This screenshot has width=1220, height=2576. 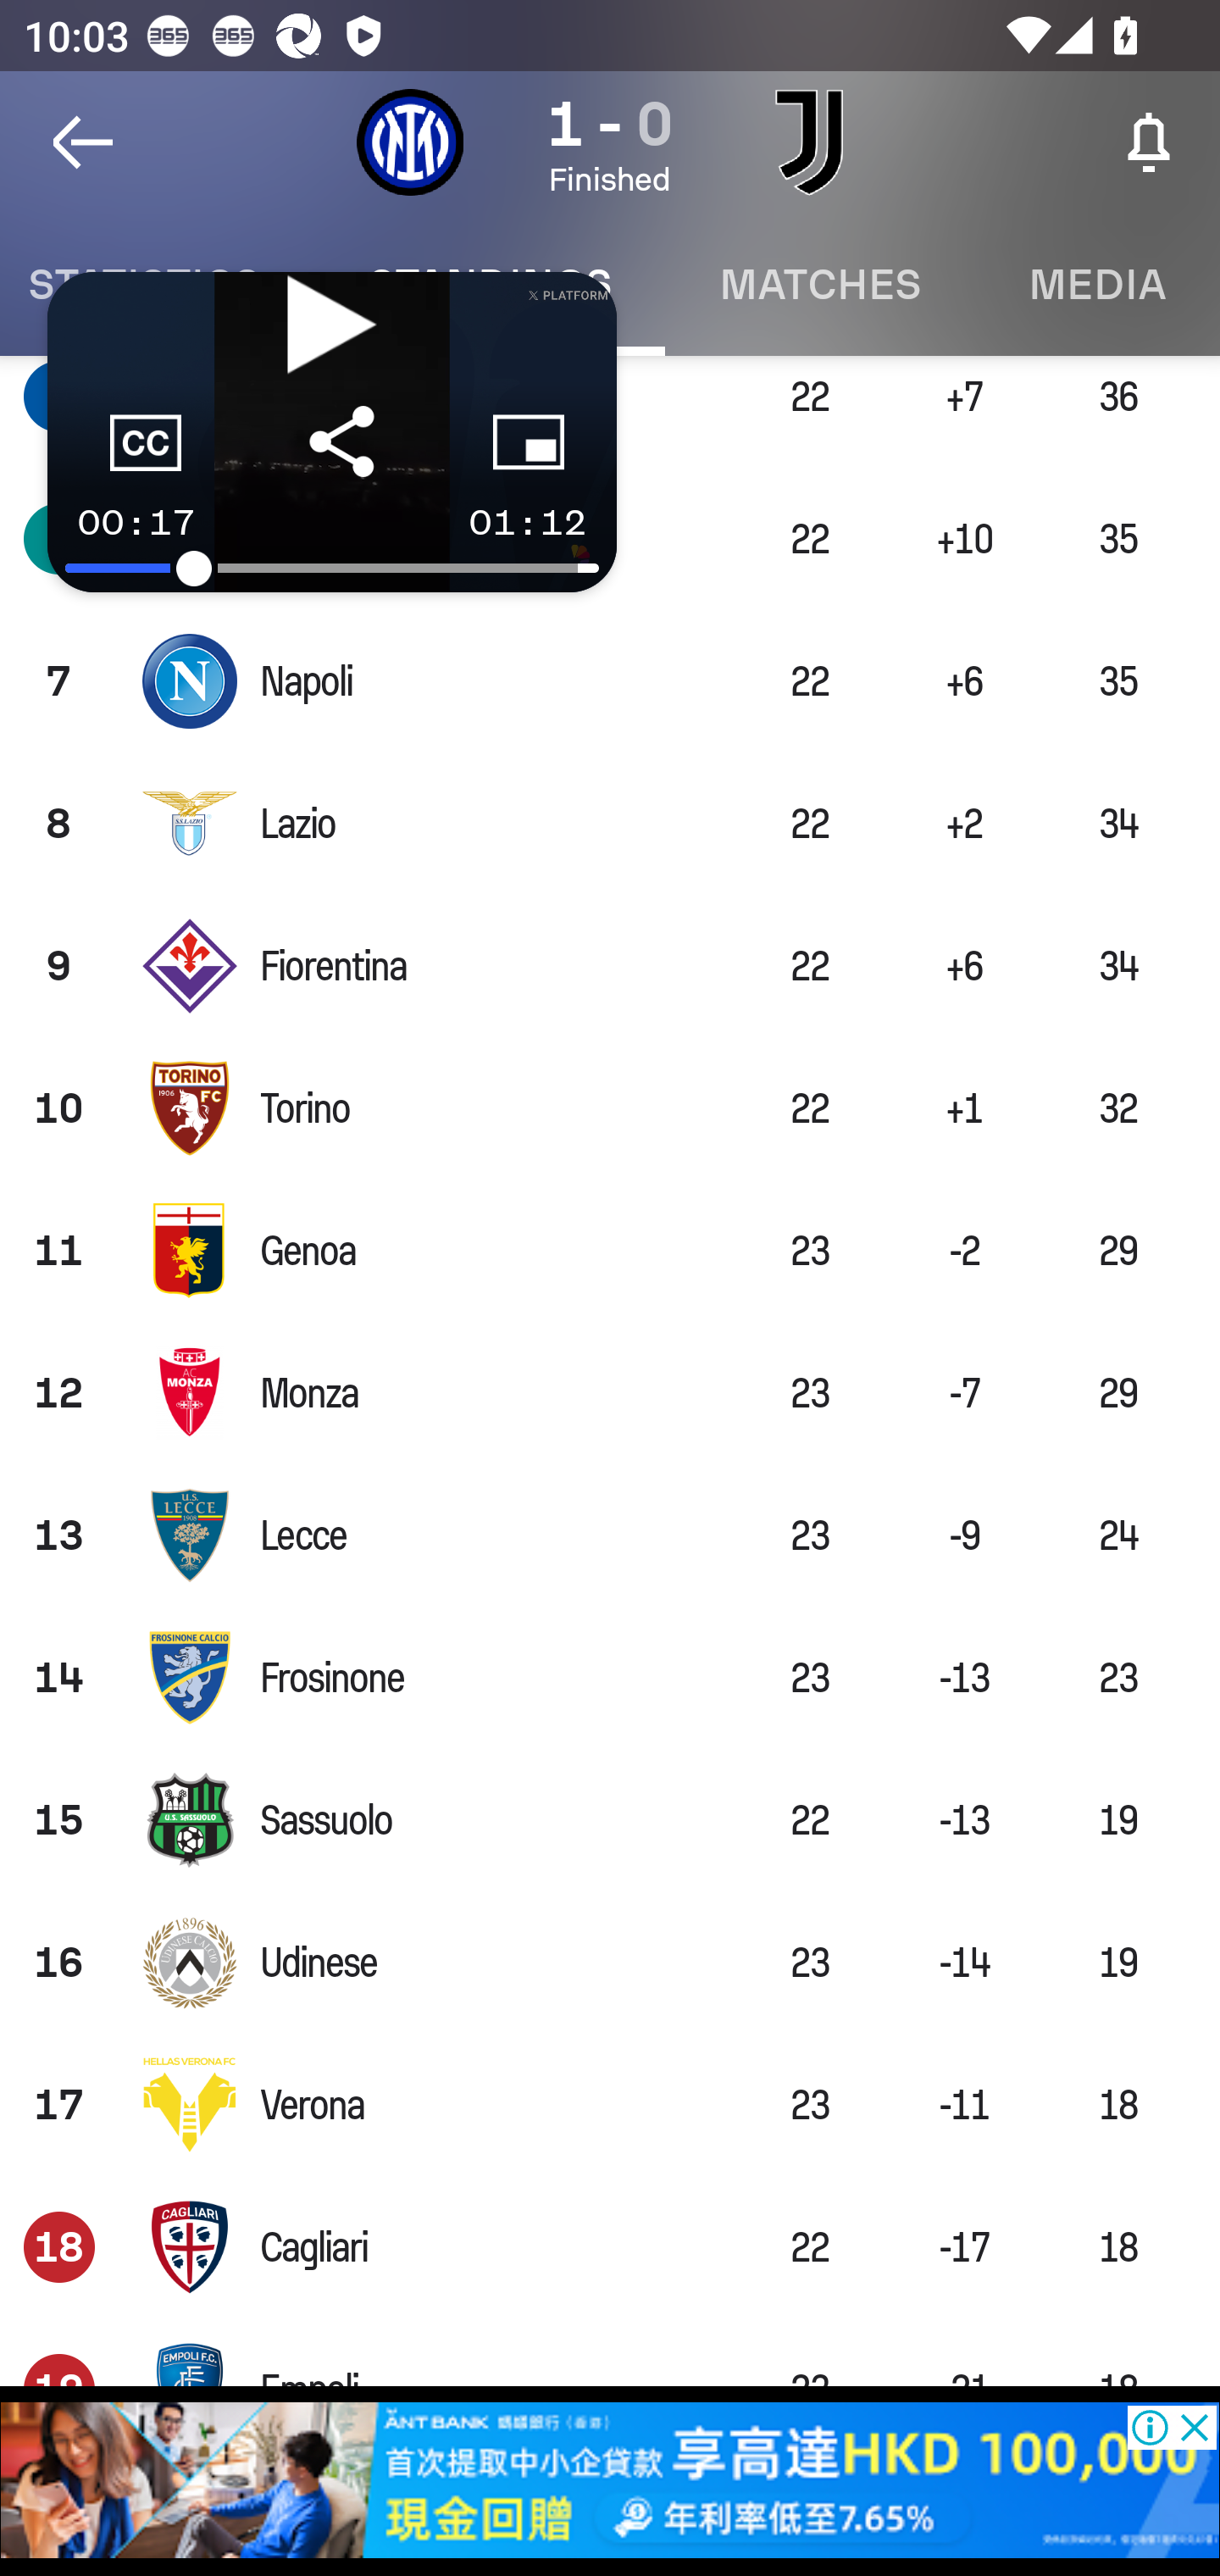 I want to click on 11, so click(x=59, y=1251).